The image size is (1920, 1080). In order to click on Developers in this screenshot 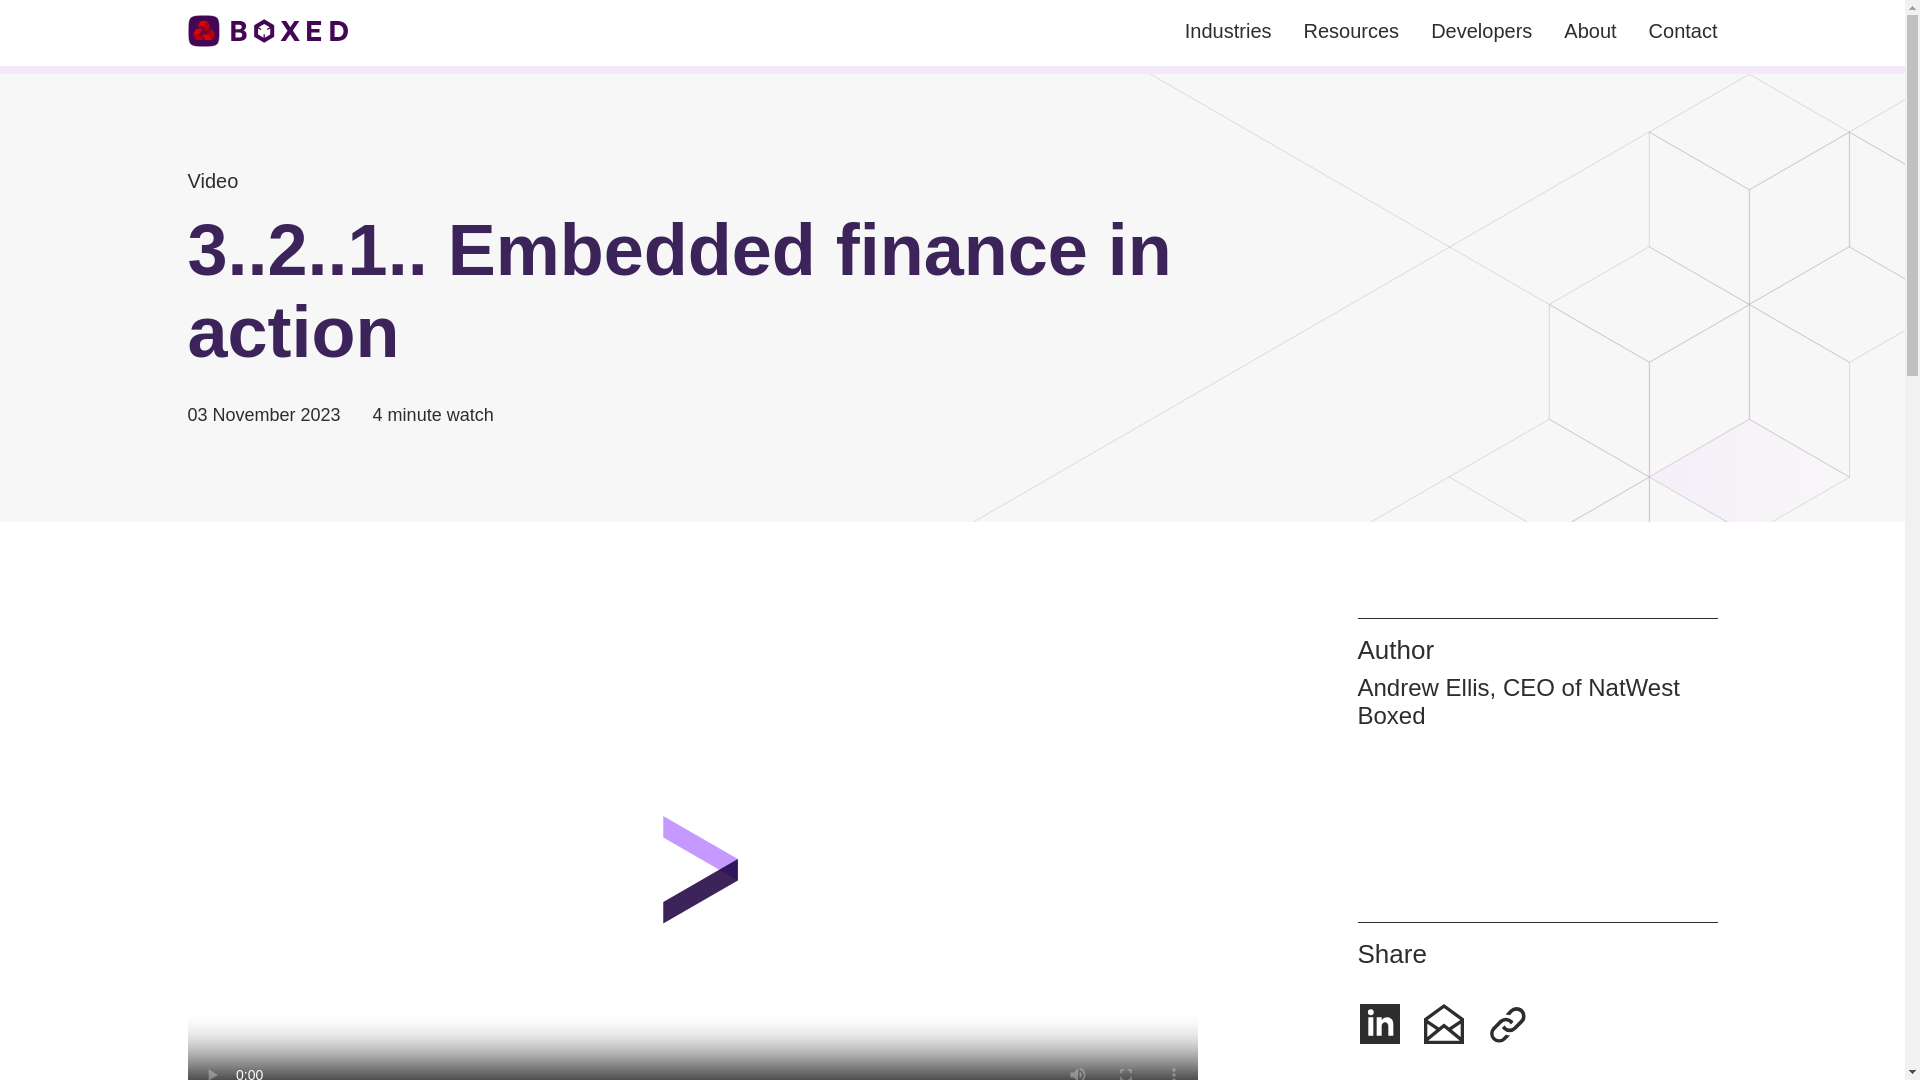, I will do `click(1481, 32)`.